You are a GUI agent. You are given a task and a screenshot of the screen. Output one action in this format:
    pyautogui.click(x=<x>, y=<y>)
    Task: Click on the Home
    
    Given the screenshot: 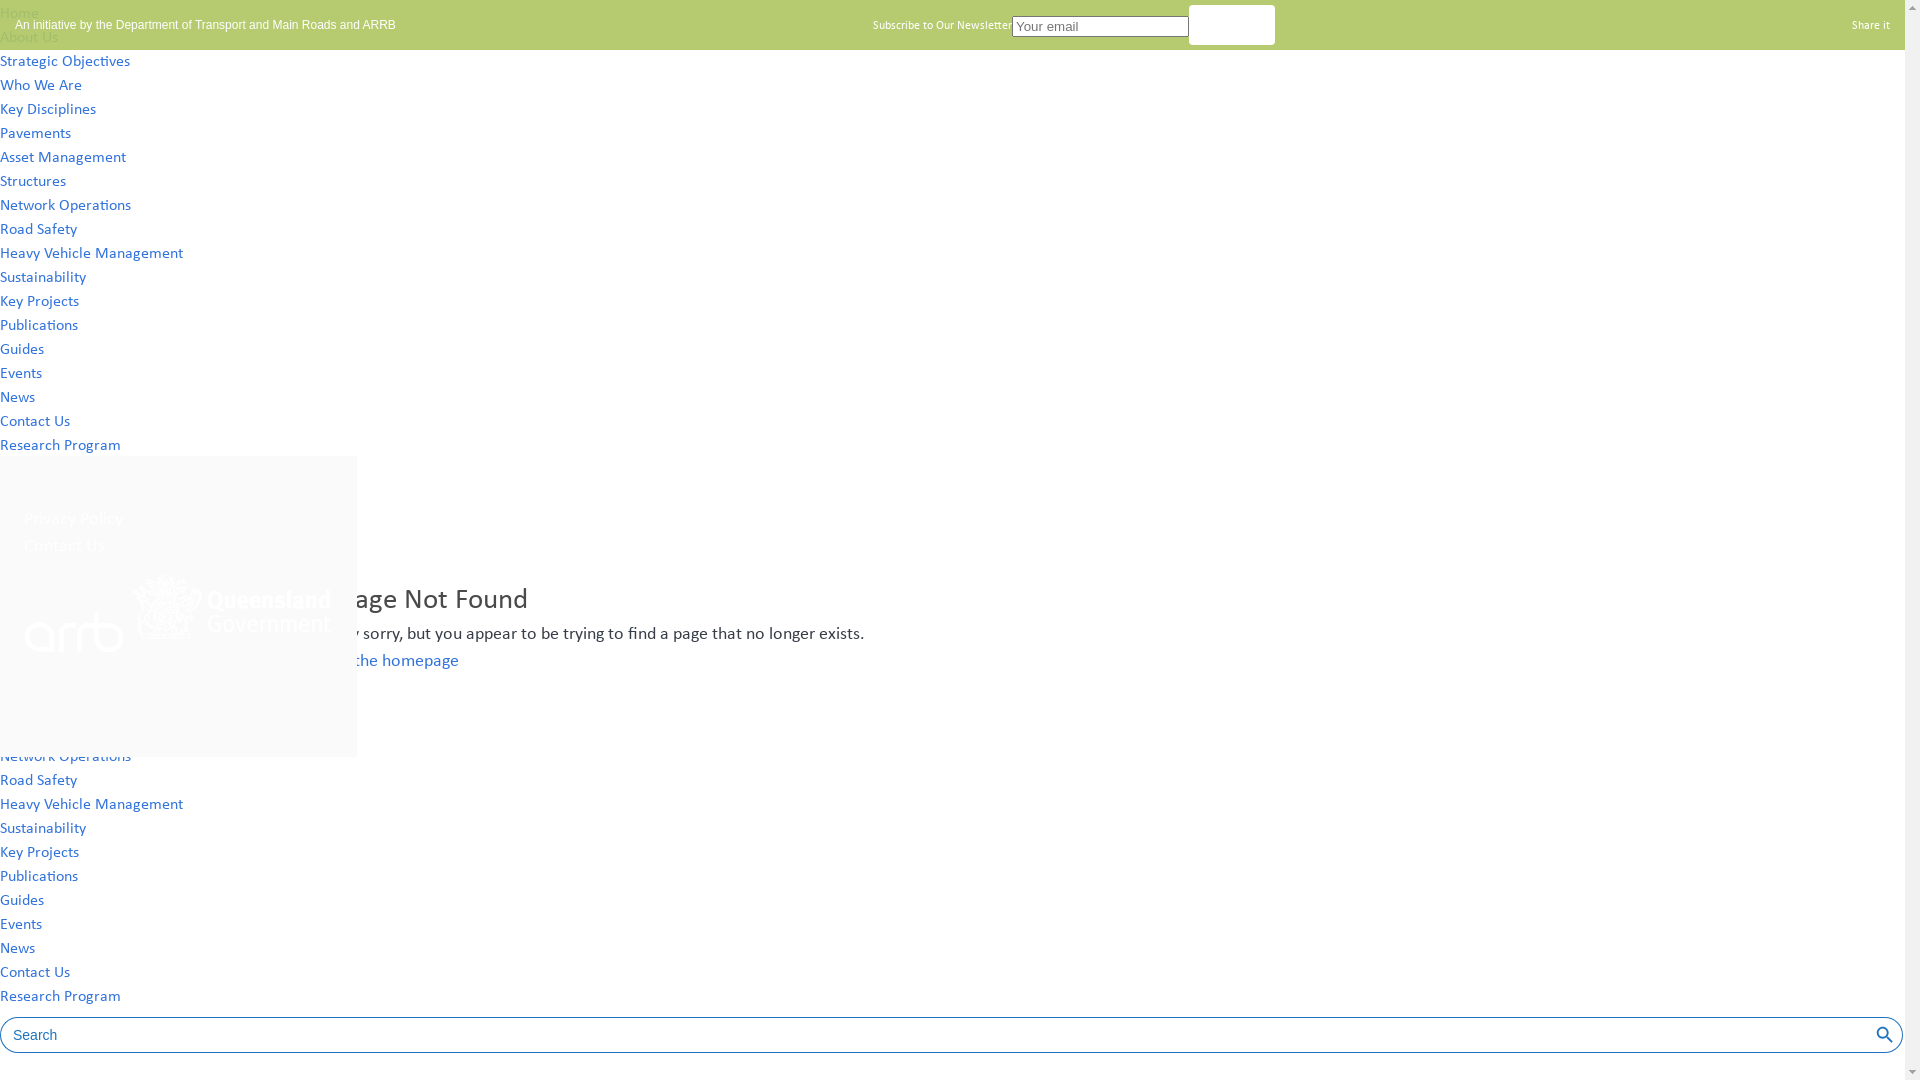 What is the action you would take?
    pyautogui.click(x=20, y=563)
    